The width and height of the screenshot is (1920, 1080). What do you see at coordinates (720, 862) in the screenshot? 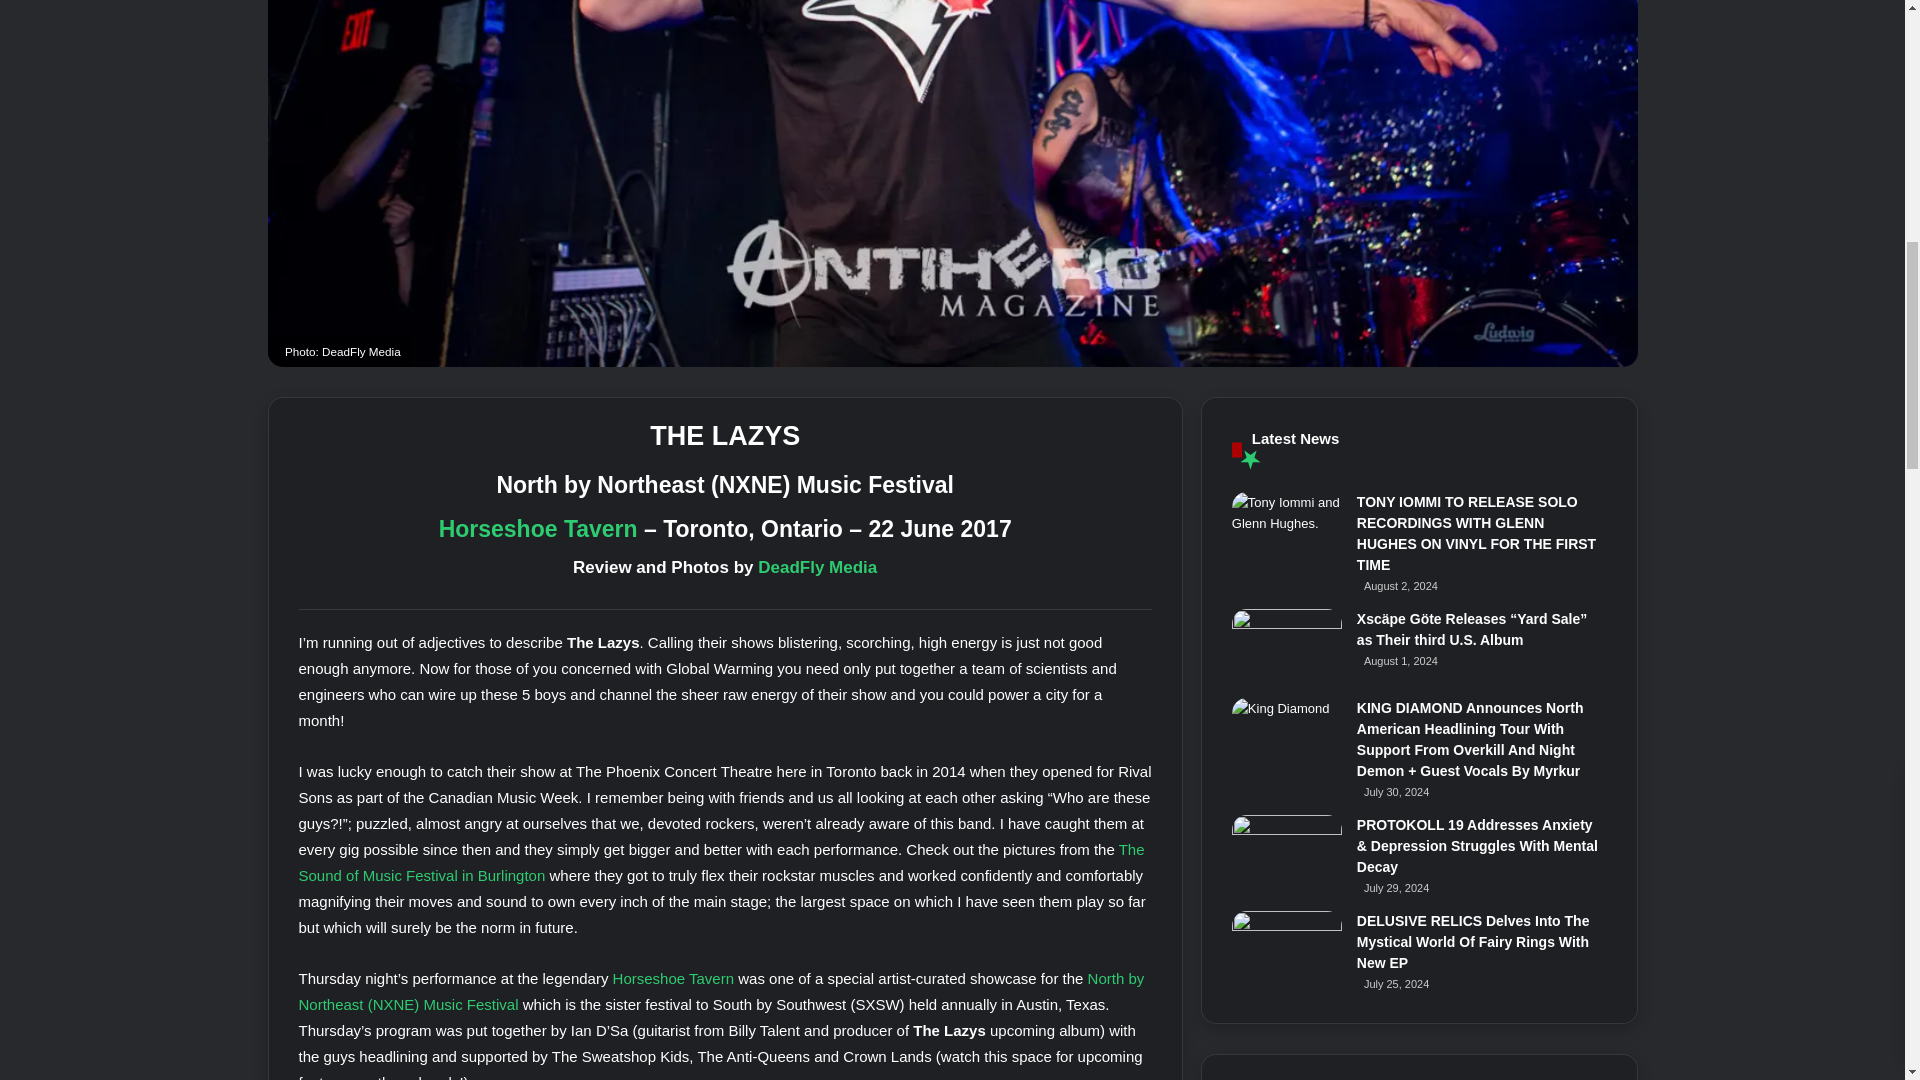
I see `The Sound of Music Festival in Burlington` at bounding box center [720, 862].